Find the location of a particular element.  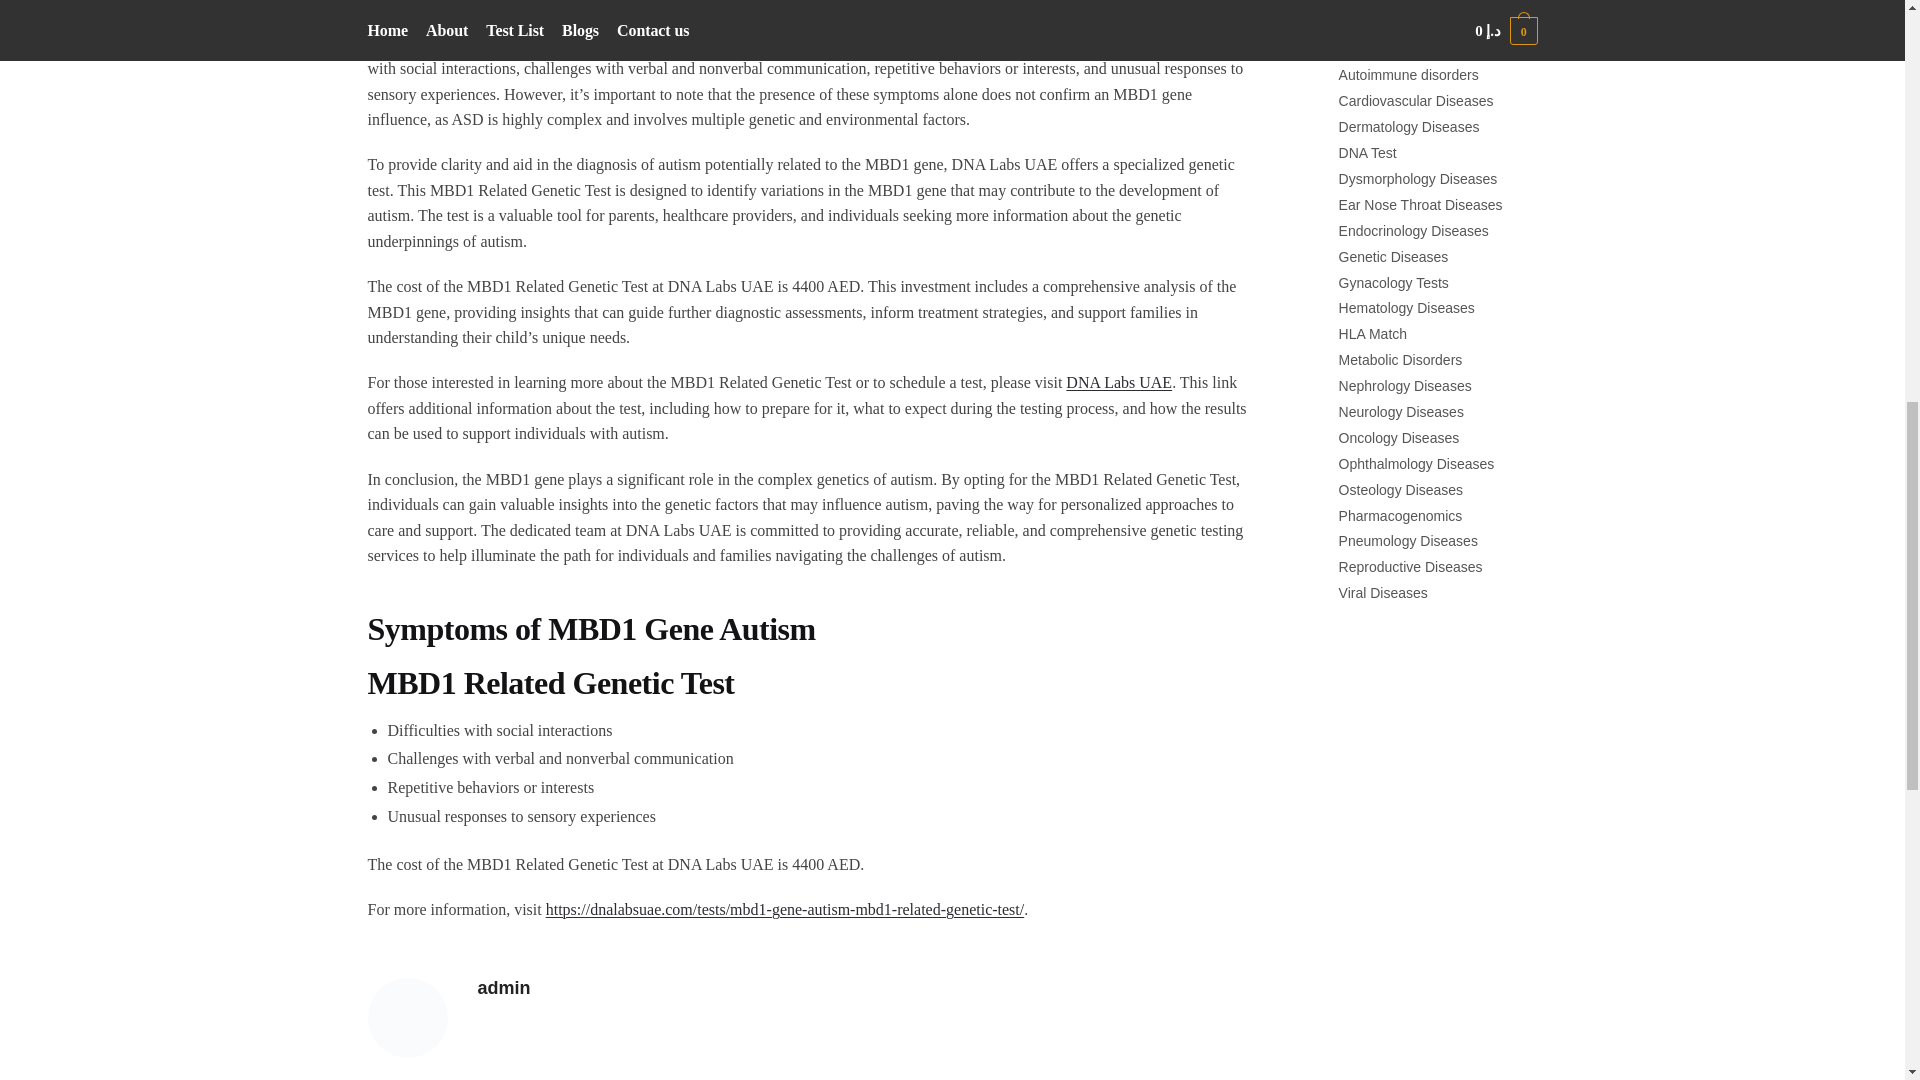

DNA Test is located at coordinates (1368, 152).